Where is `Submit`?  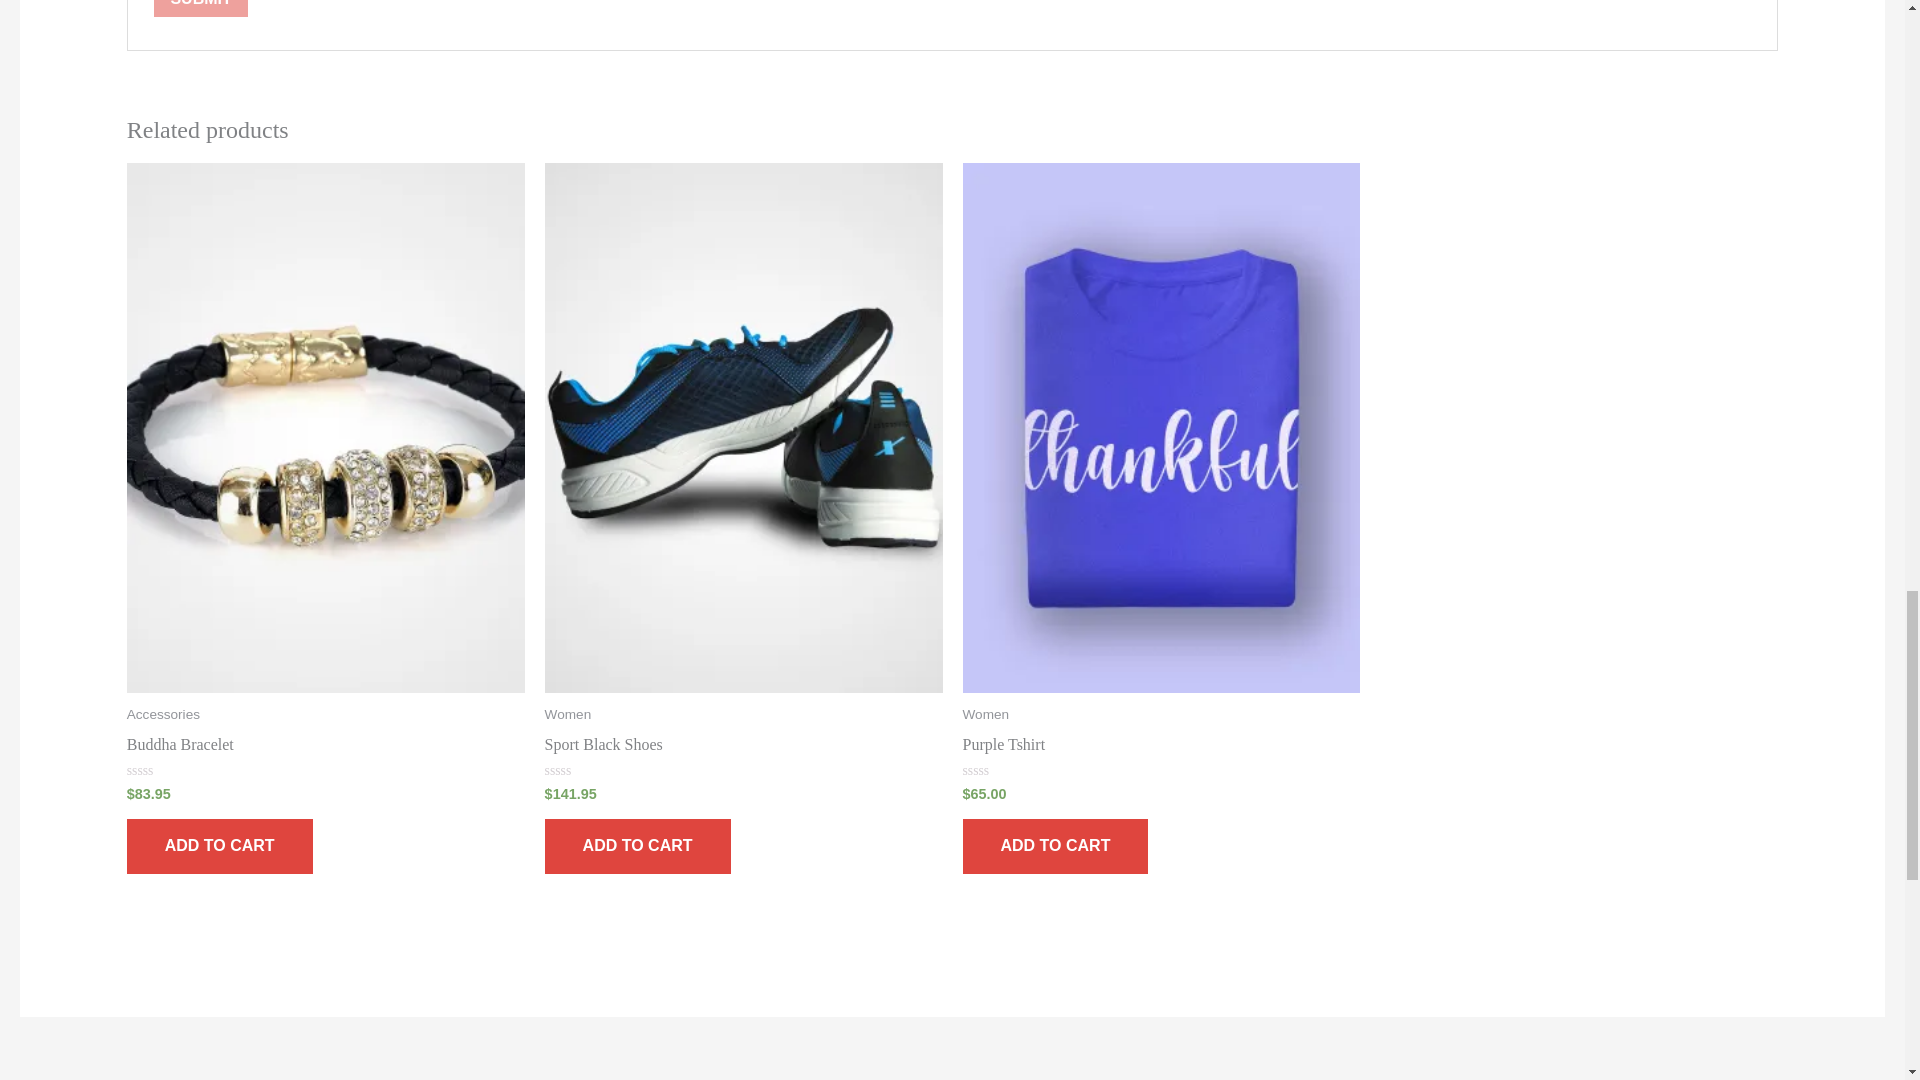 Submit is located at coordinates (200, 8).